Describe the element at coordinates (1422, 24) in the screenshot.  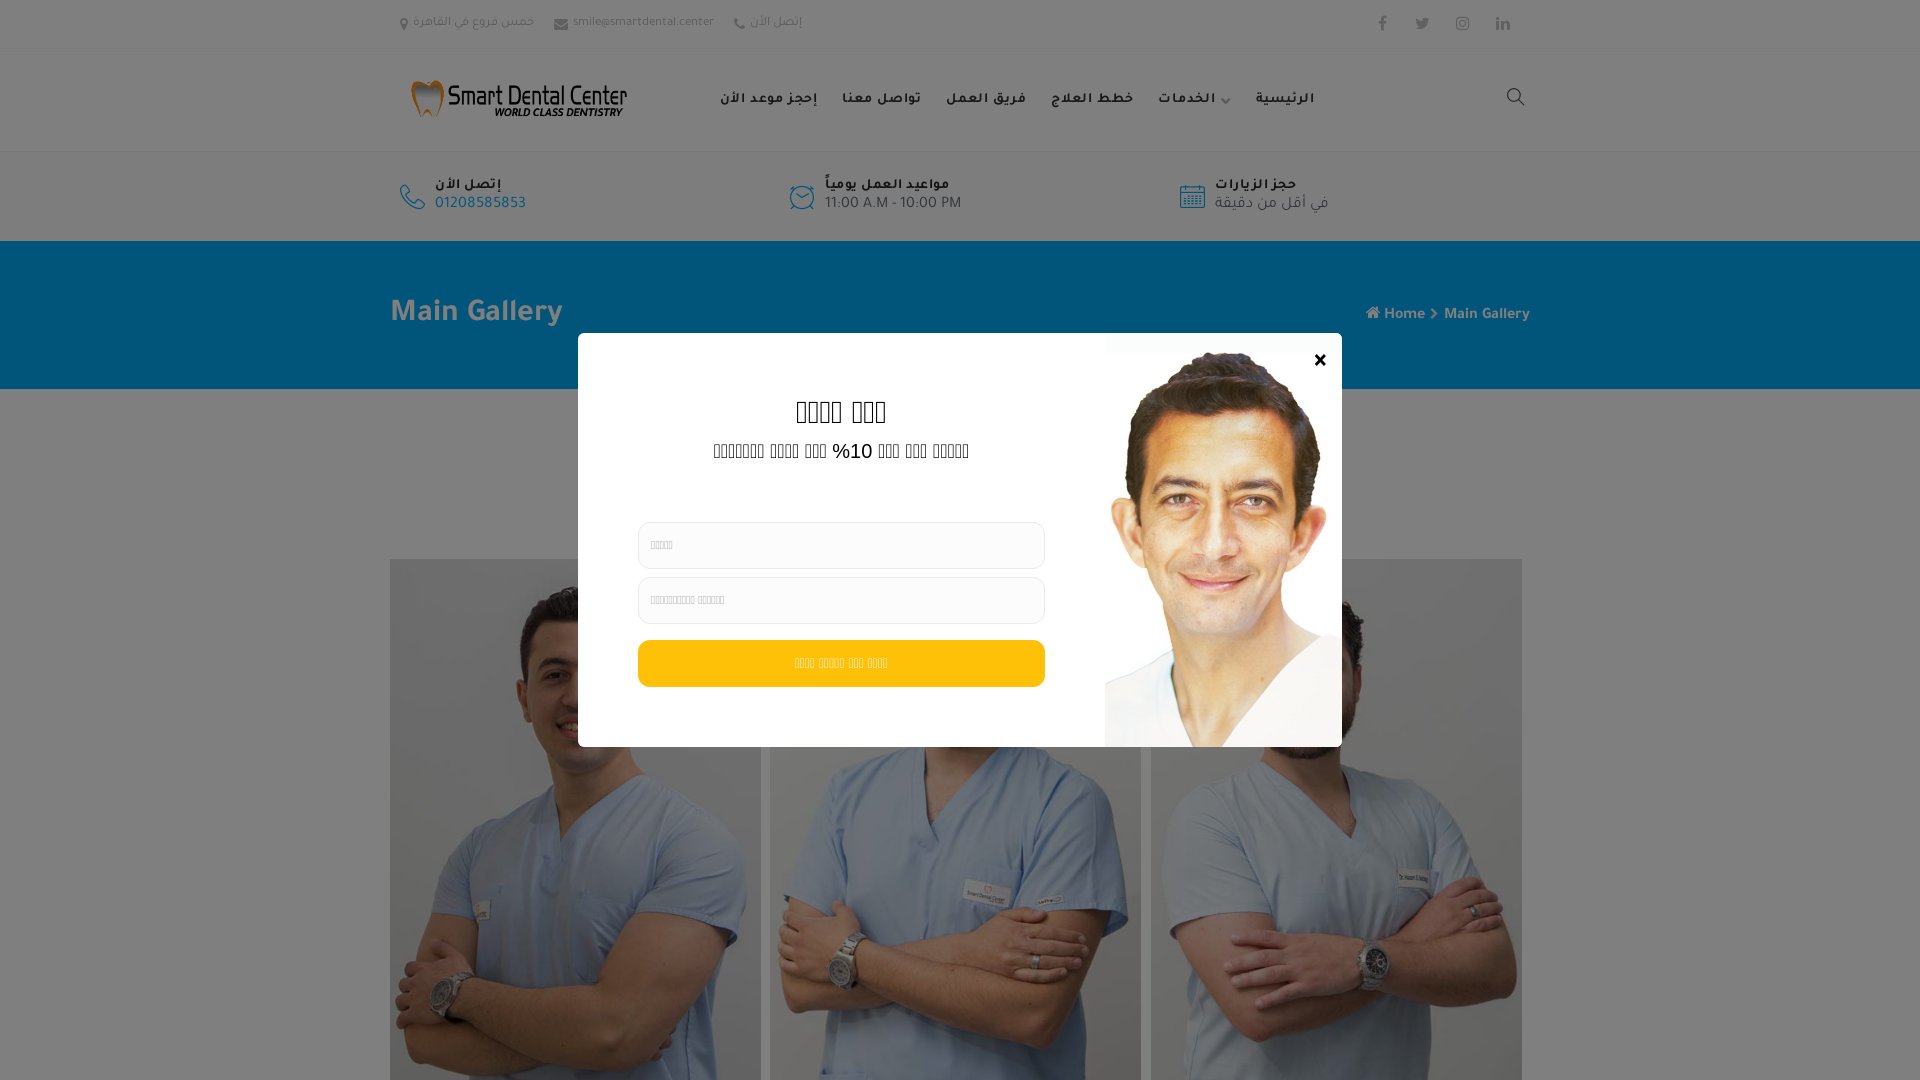
I see `Twitter` at that location.